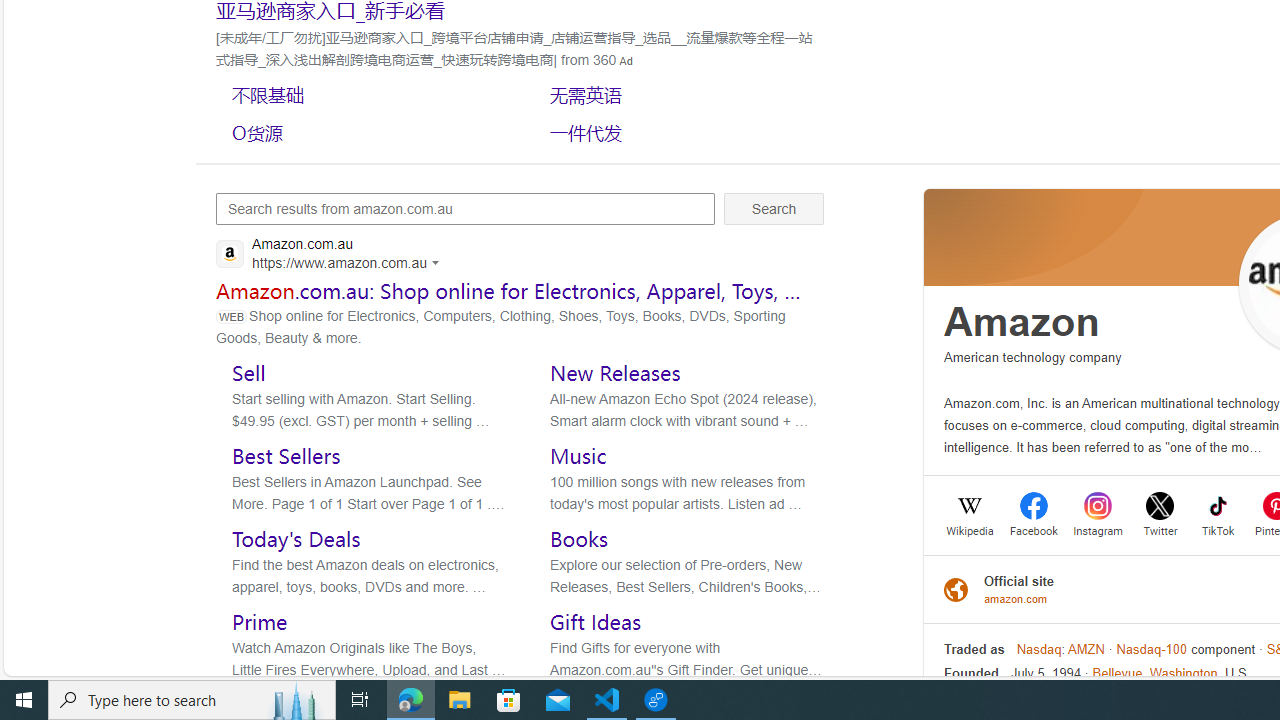  Describe the element at coordinates (1086, 649) in the screenshot. I see `AMZN` at that location.